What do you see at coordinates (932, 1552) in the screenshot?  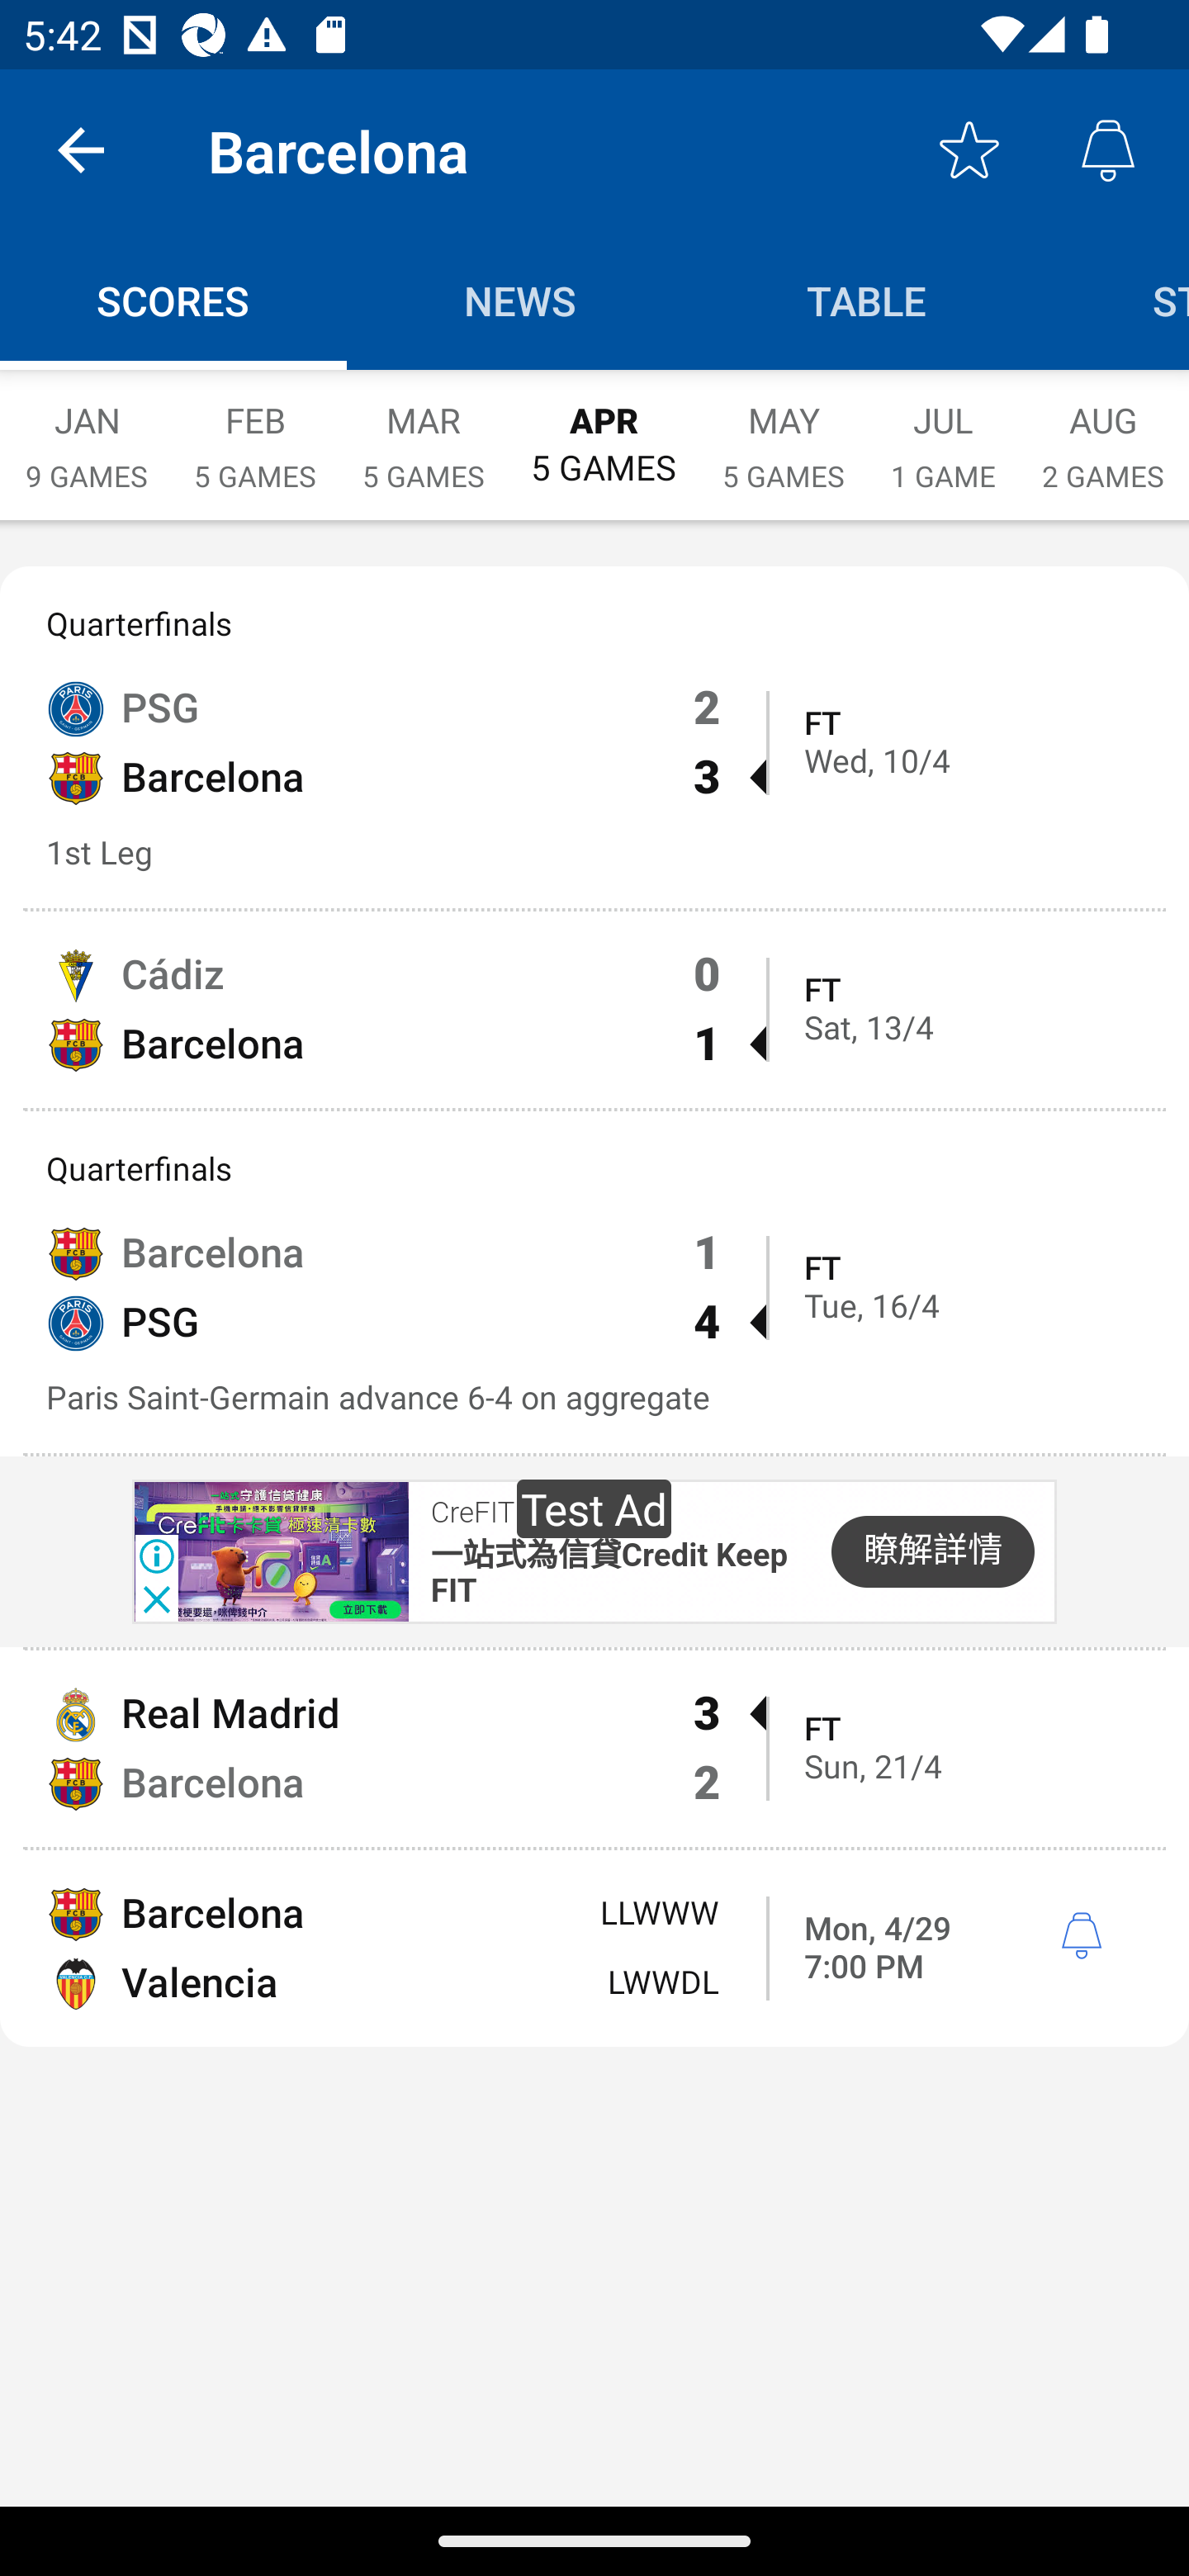 I see `瞭解詳情` at bounding box center [932, 1552].